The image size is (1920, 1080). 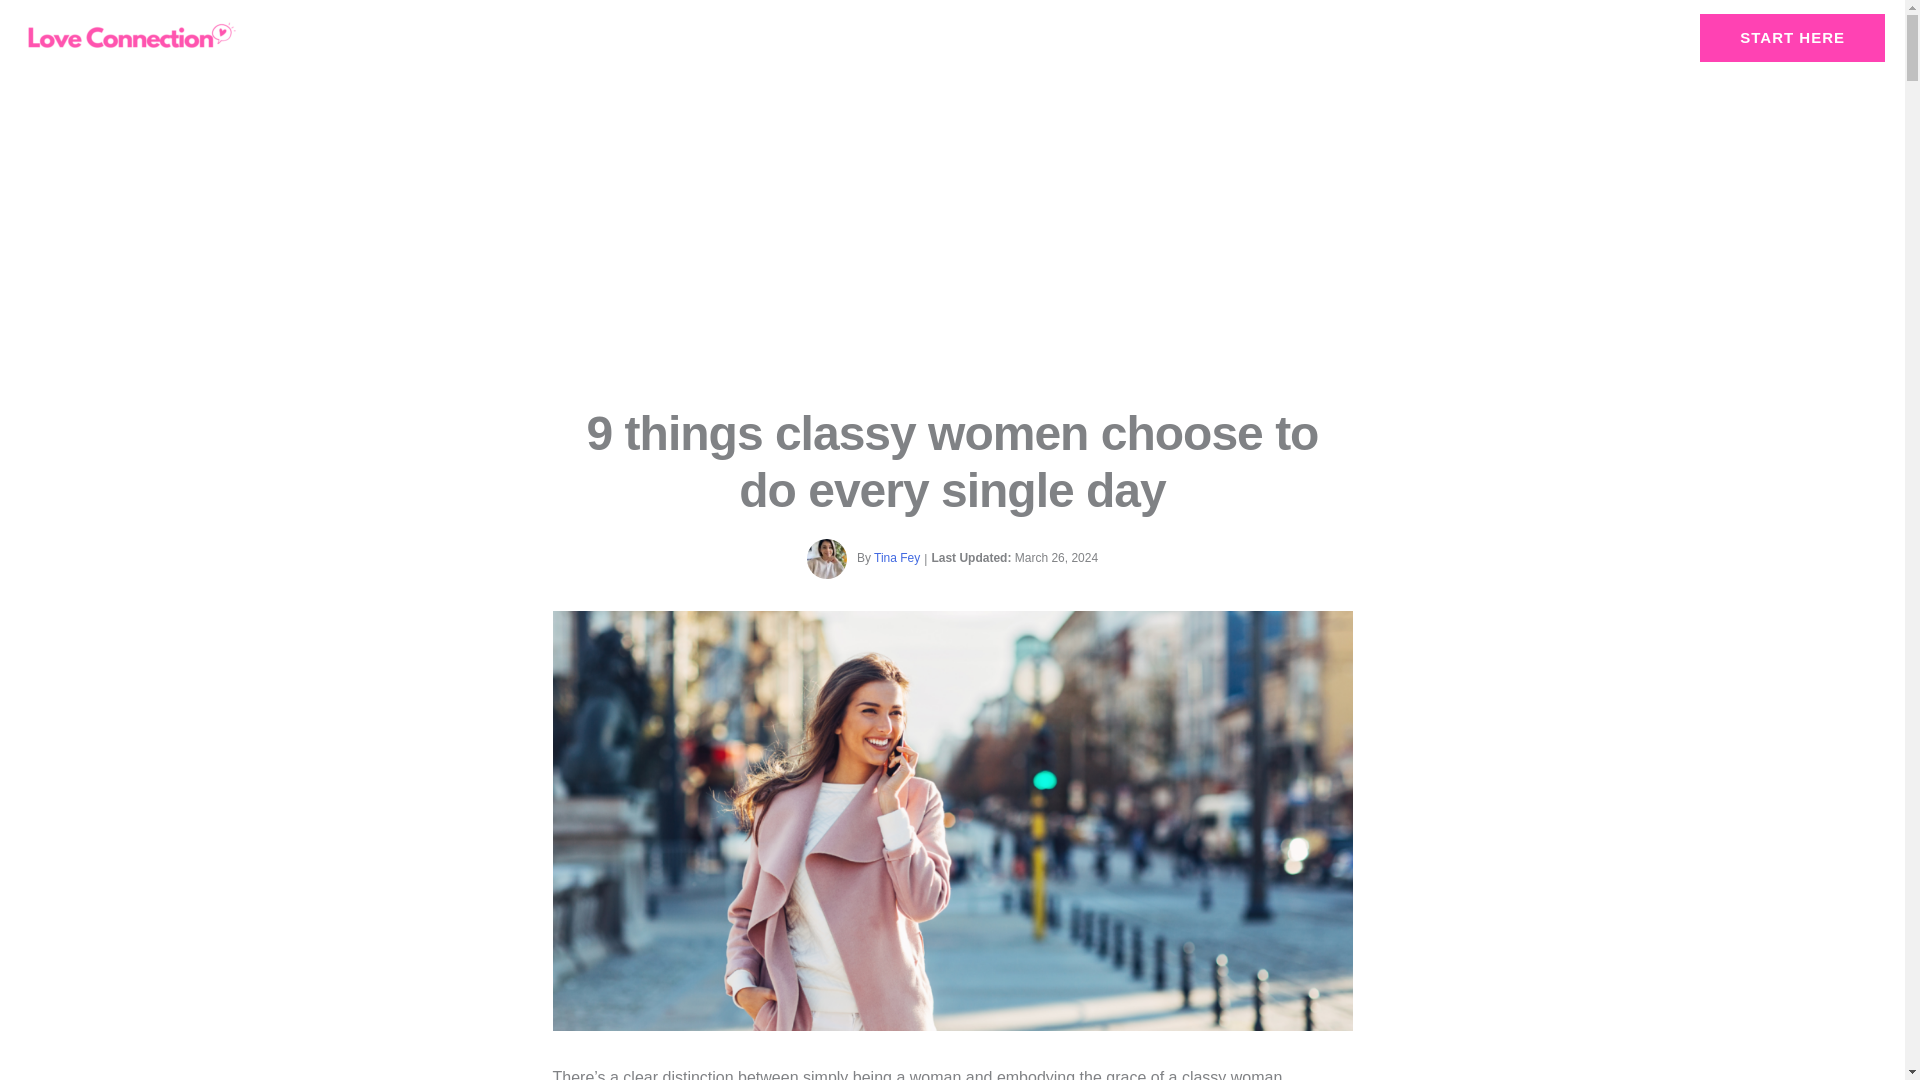 What do you see at coordinates (872, 37) in the screenshot?
I see `RELATIONSHIP ADVICE` at bounding box center [872, 37].